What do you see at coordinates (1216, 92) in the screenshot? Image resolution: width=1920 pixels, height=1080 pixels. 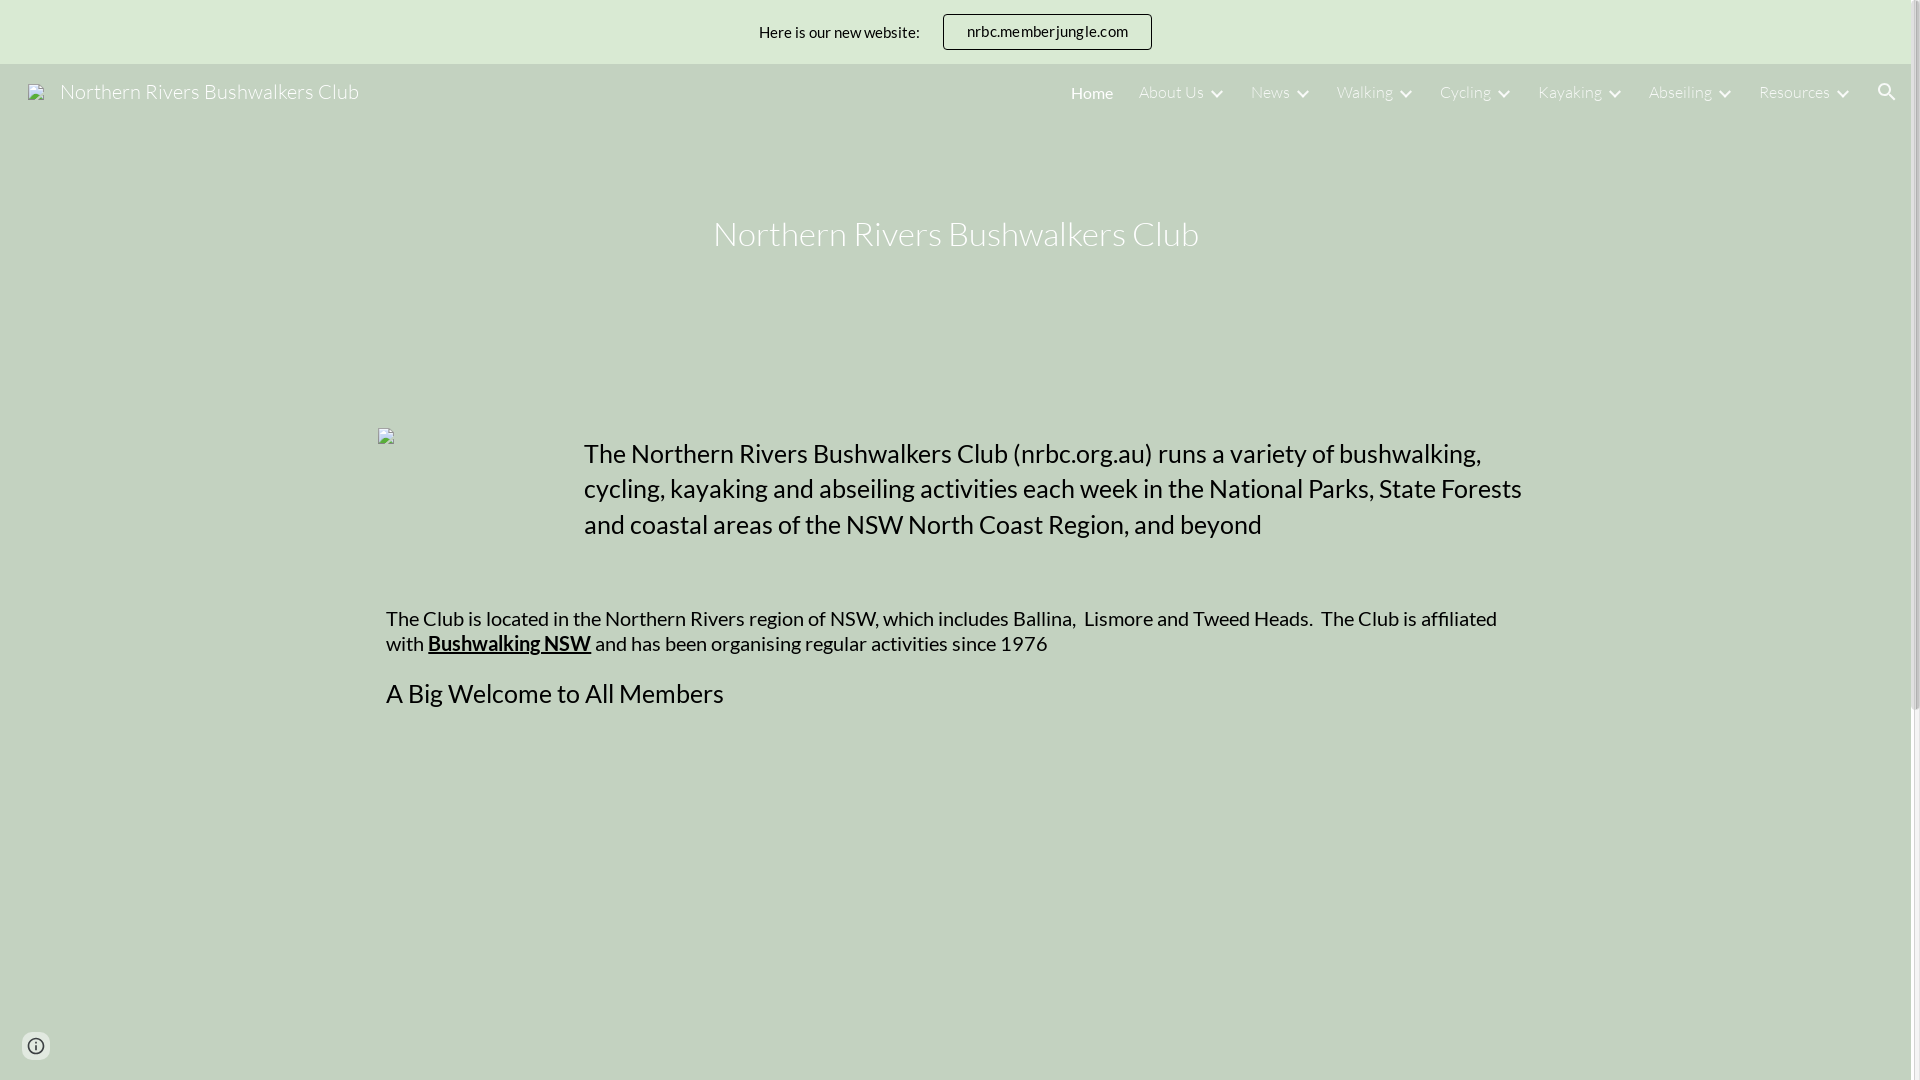 I see `Expand/Collapse` at bounding box center [1216, 92].